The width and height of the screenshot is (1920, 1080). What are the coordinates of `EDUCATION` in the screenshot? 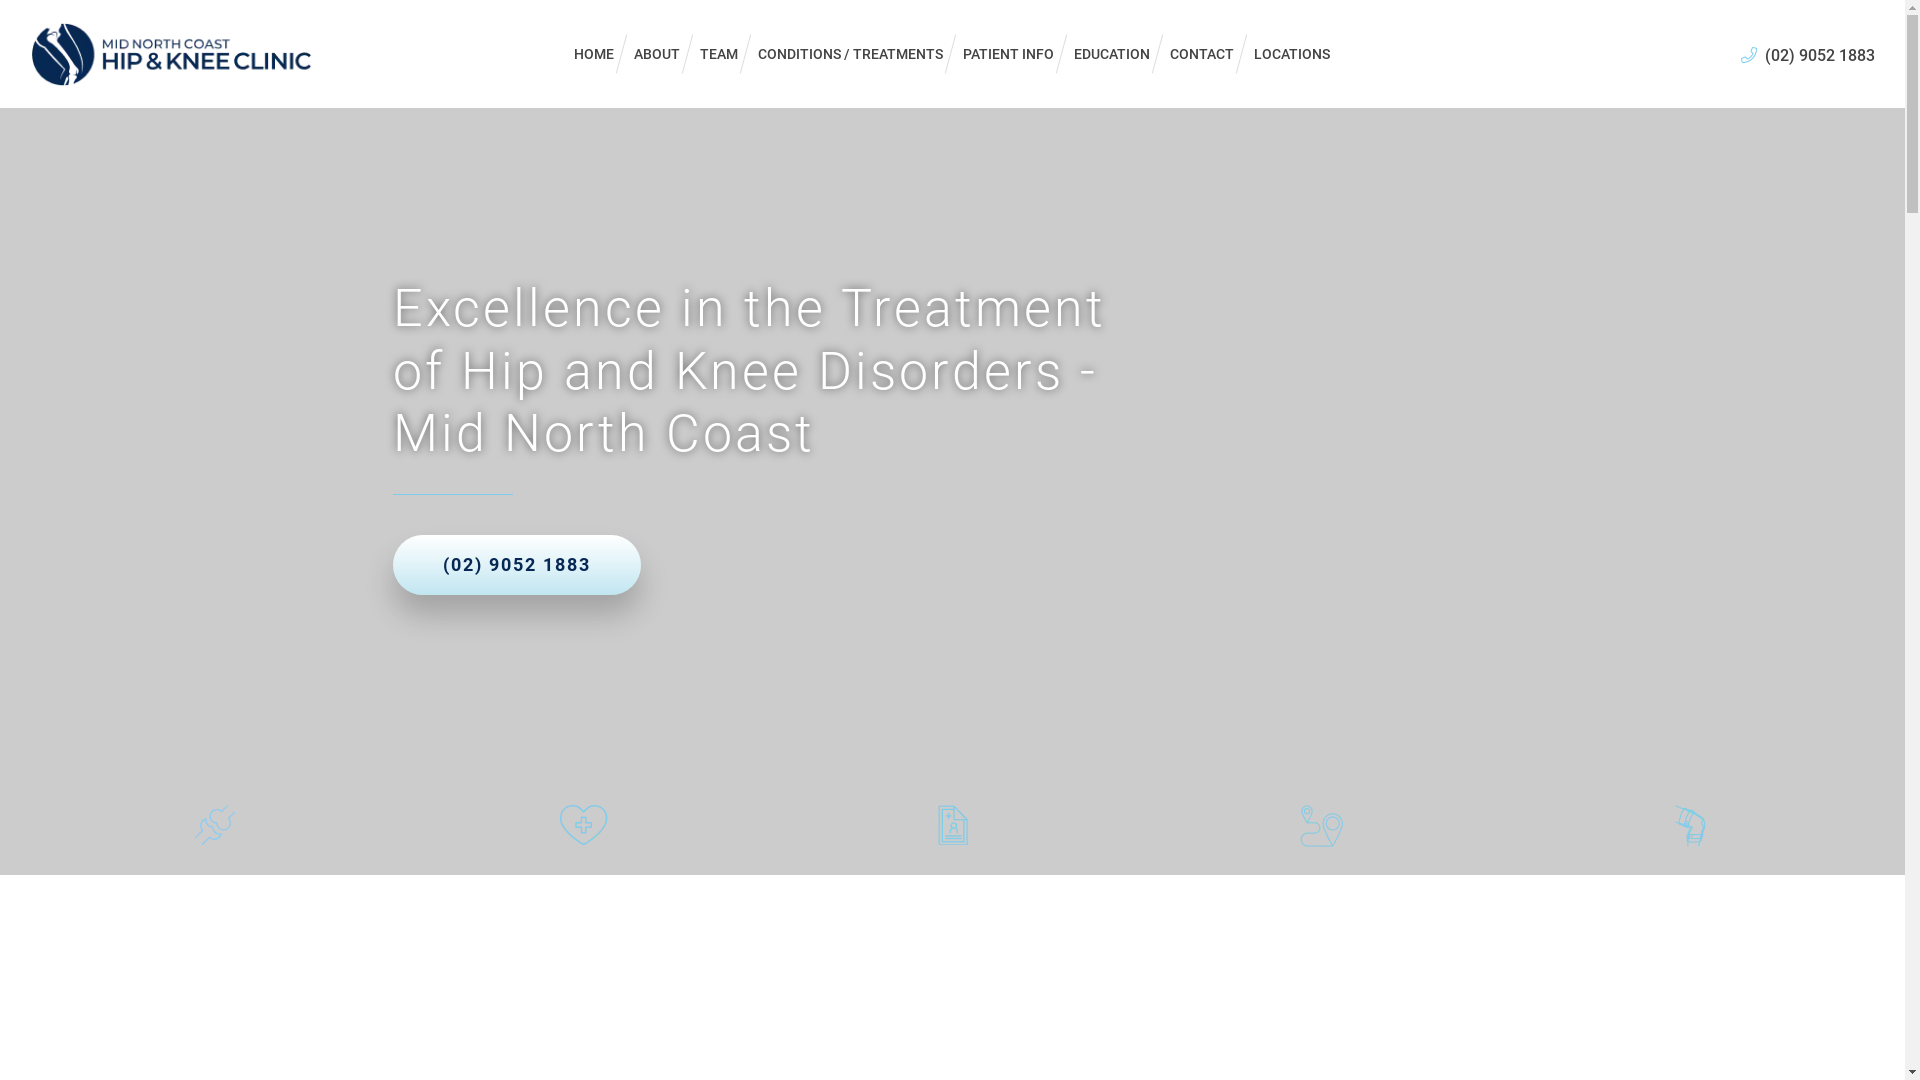 It's located at (1112, 54).